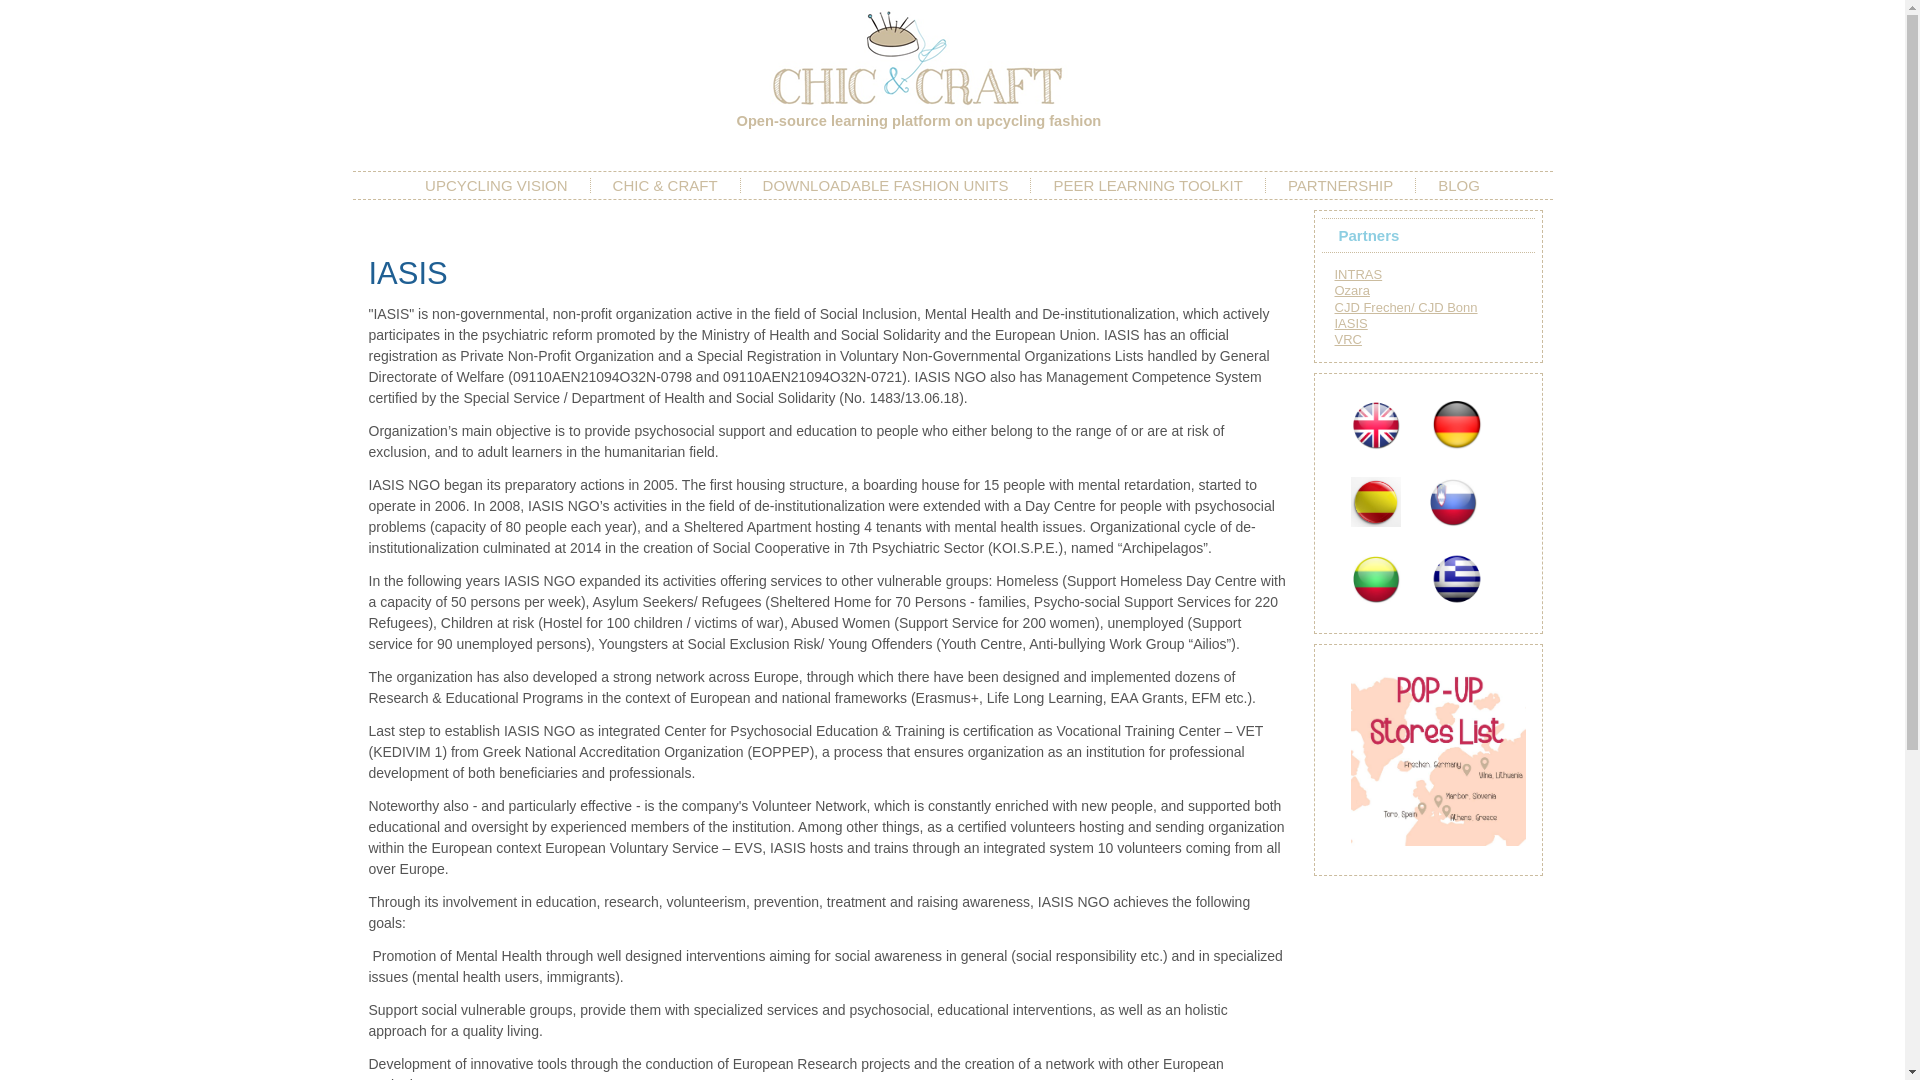 This screenshot has width=1920, height=1080. What do you see at coordinates (1148, 184) in the screenshot?
I see `PEER LEARNING TOOLKIT` at bounding box center [1148, 184].